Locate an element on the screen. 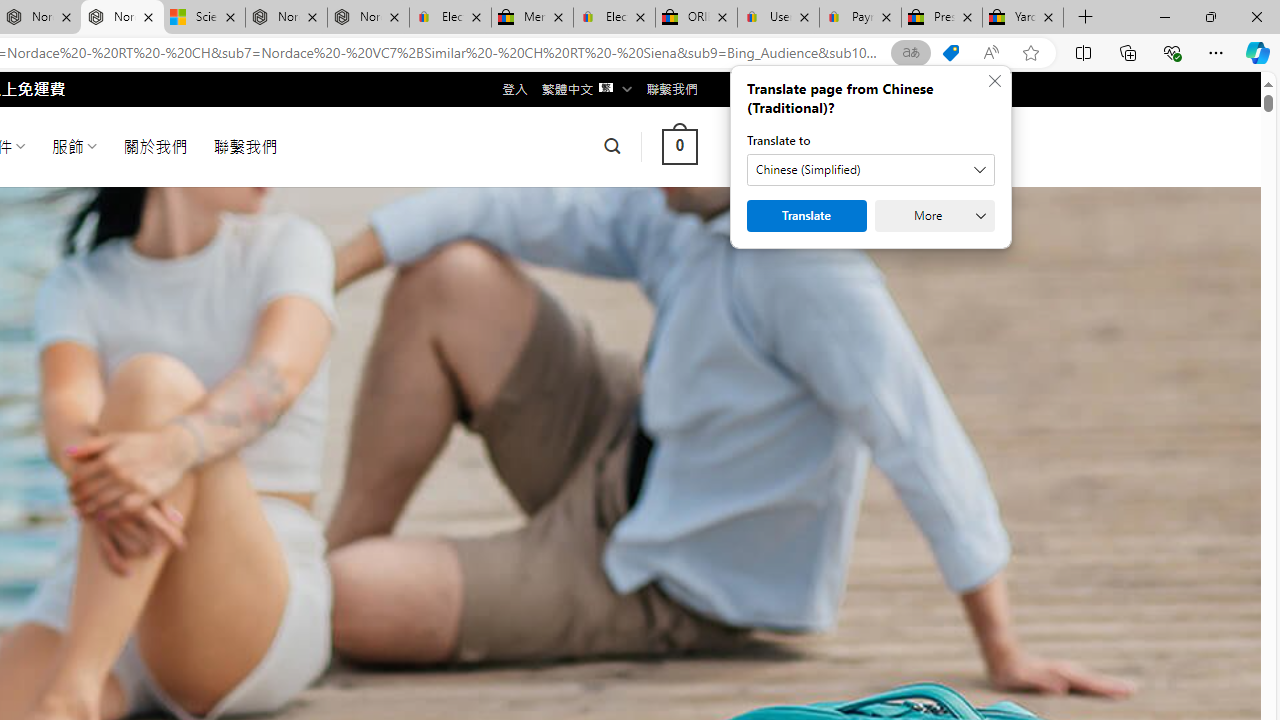  Nordace - FAQ is located at coordinates (368, 18).